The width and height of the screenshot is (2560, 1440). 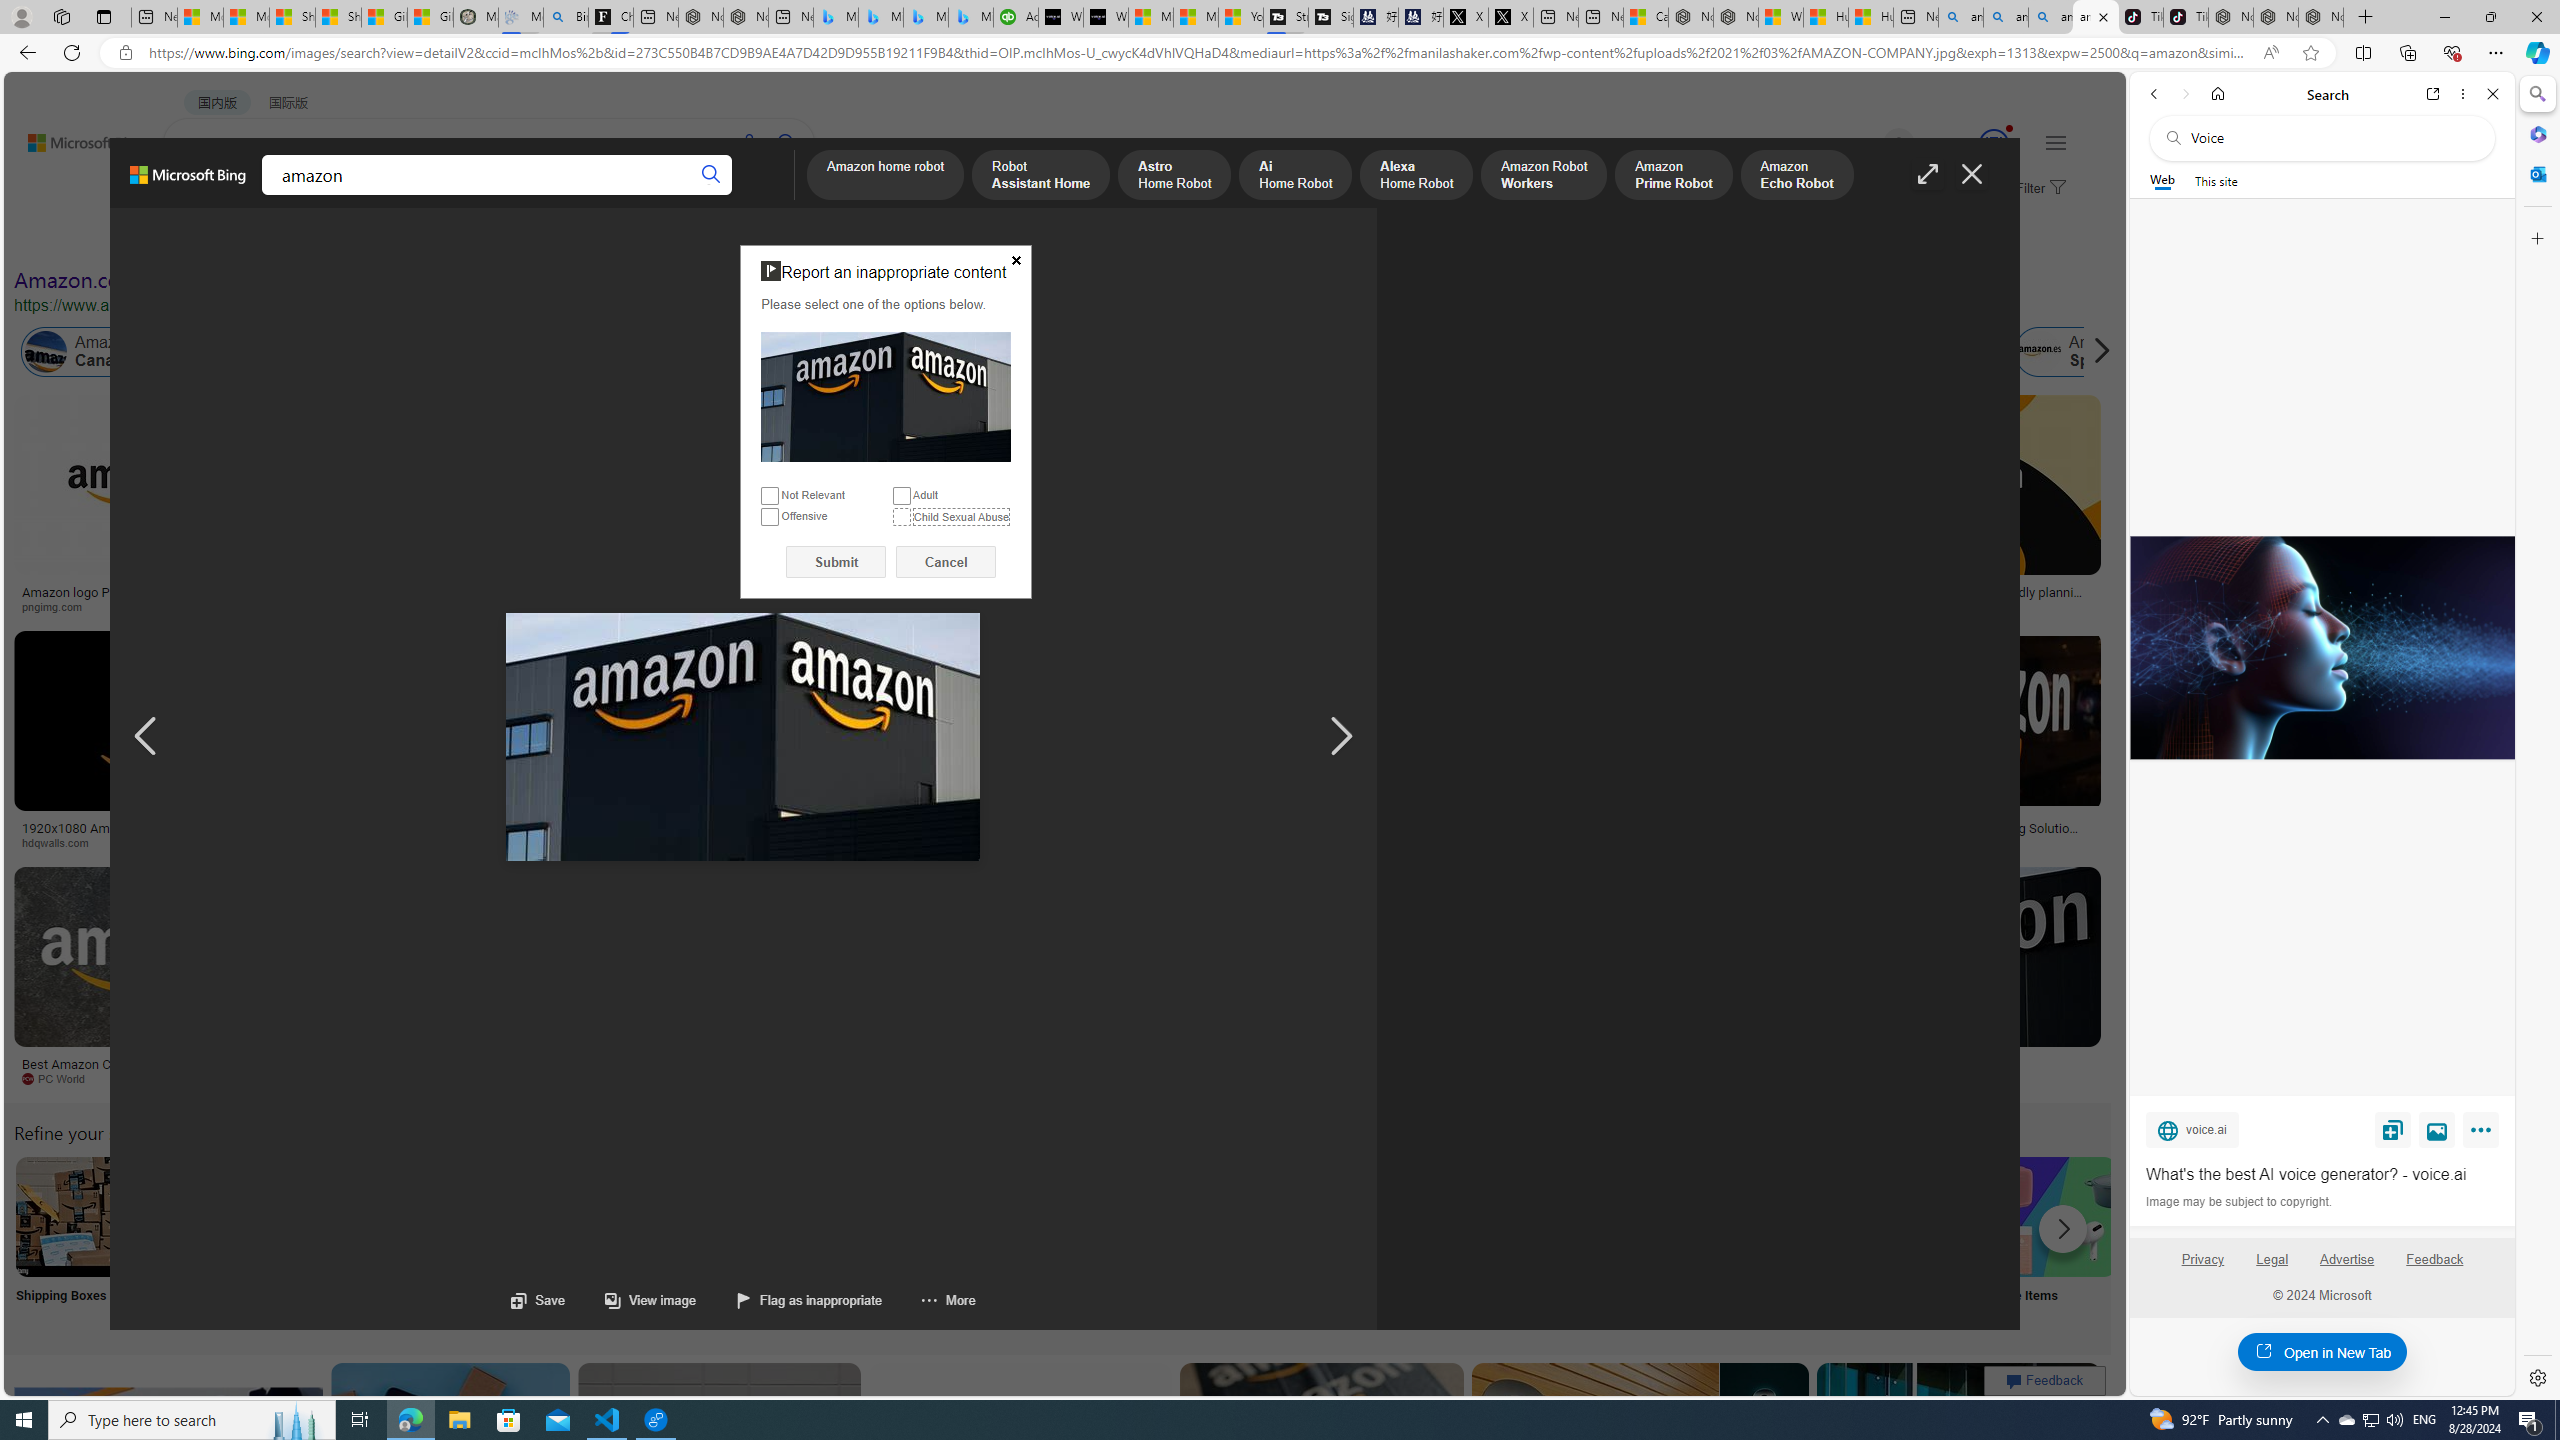 I want to click on Ai Home Robot, so click(x=1296, y=176).